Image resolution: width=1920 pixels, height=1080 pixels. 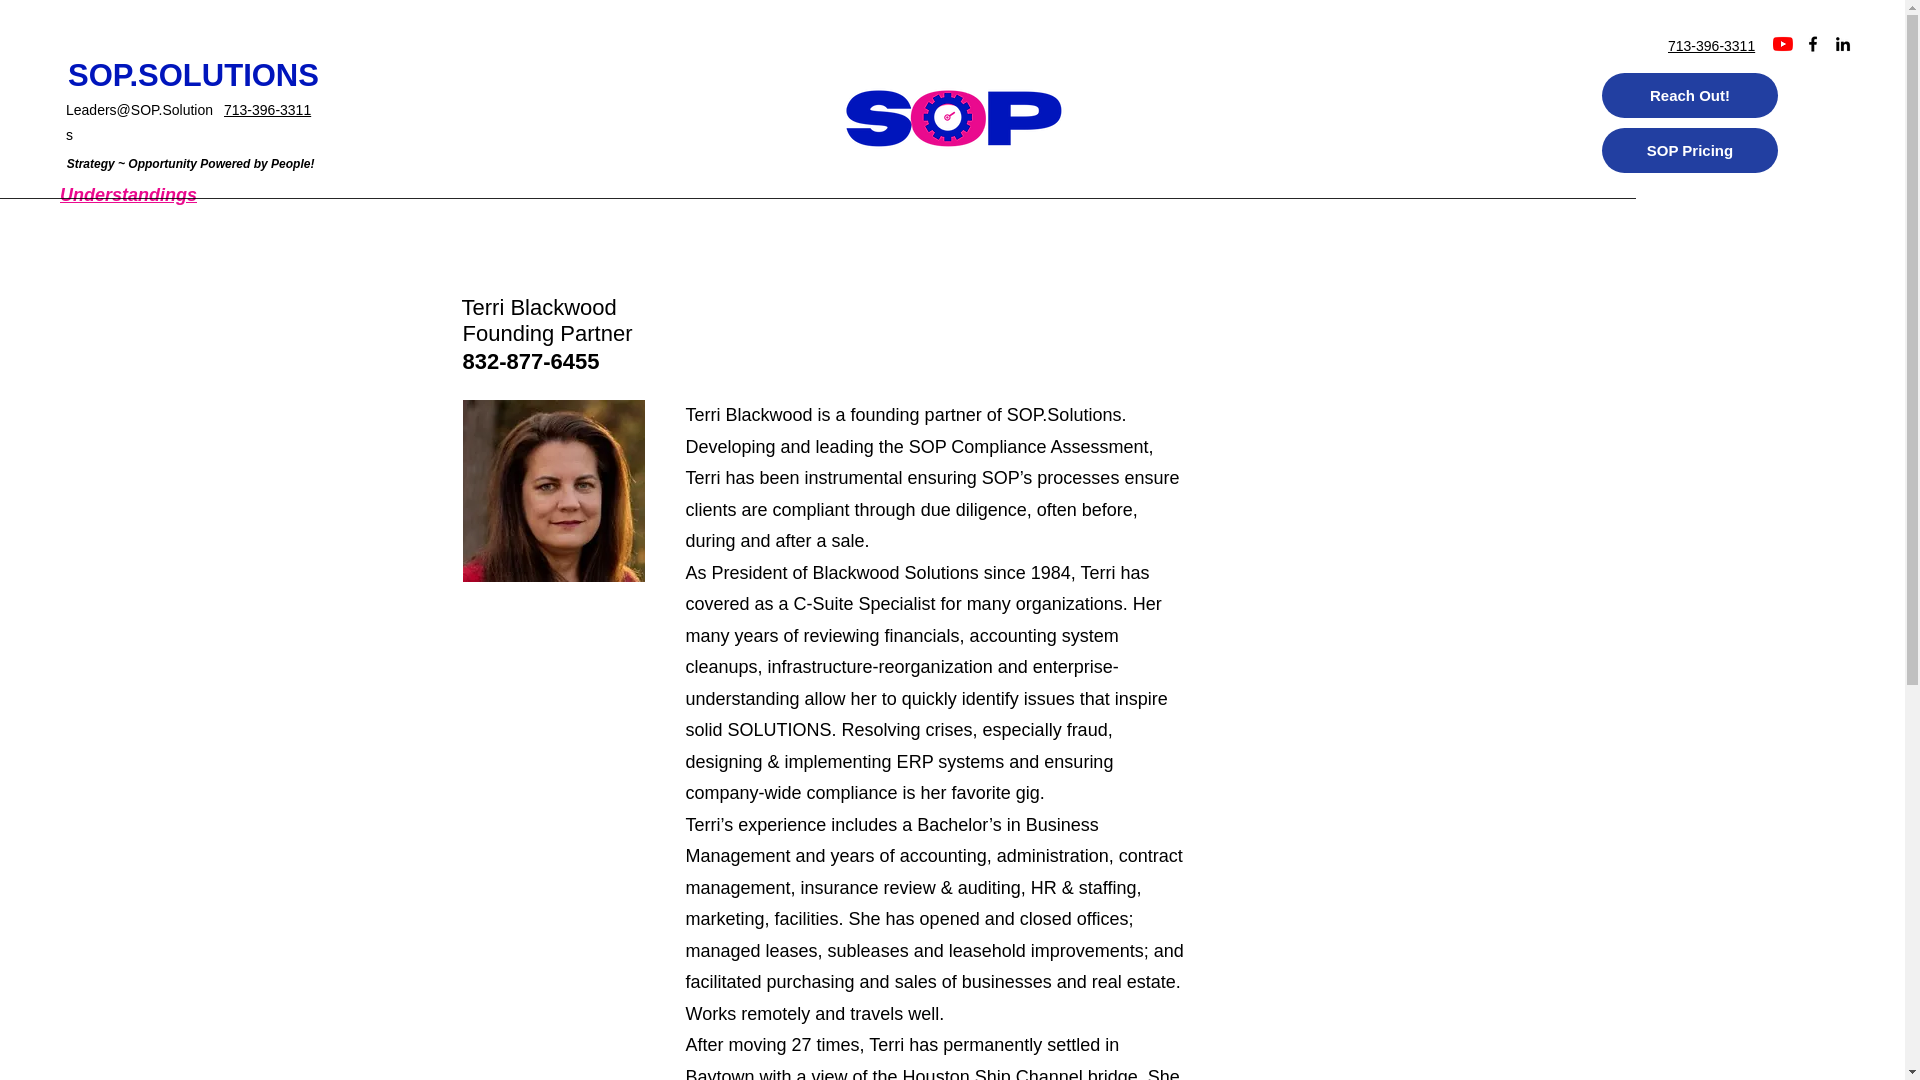 What do you see at coordinates (192, 75) in the screenshot?
I see `SOP.SOLUTIONS` at bounding box center [192, 75].